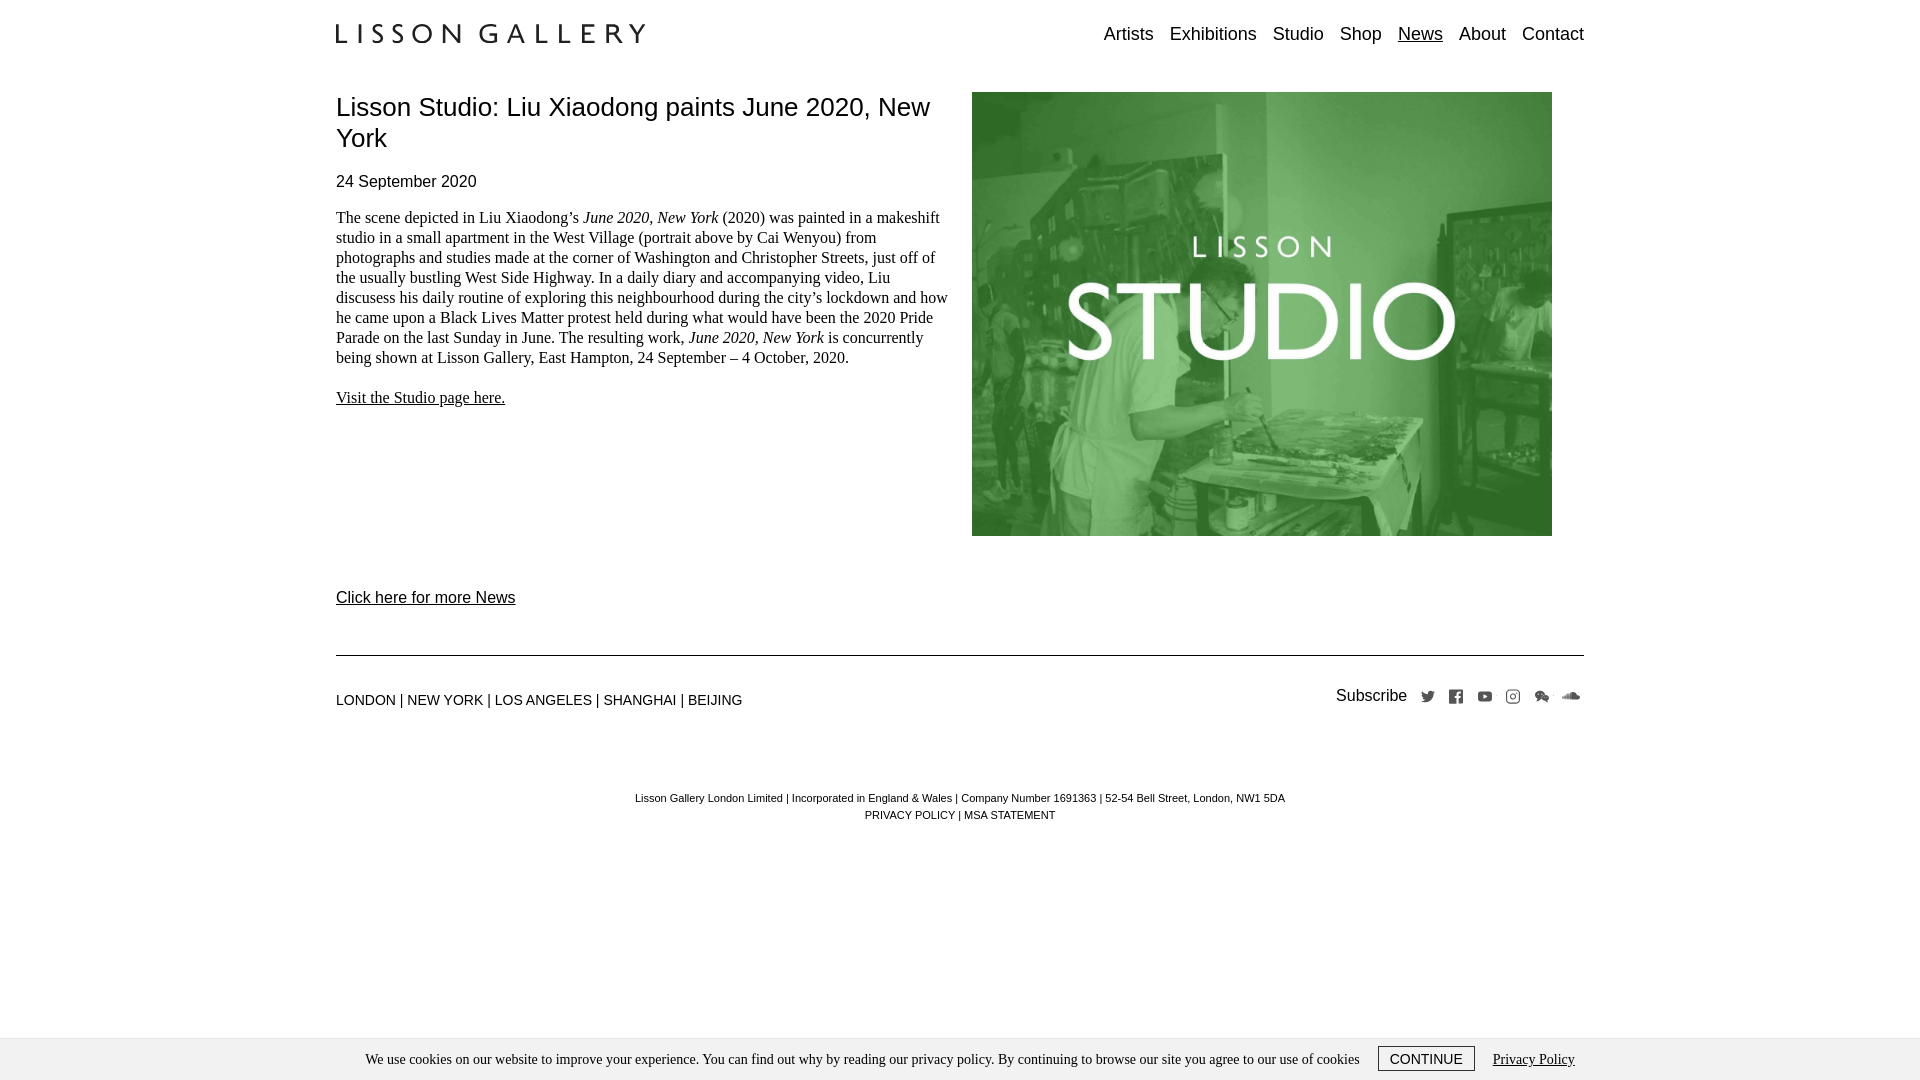  Describe the element at coordinates (1128, 34) in the screenshot. I see `Artists` at that location.